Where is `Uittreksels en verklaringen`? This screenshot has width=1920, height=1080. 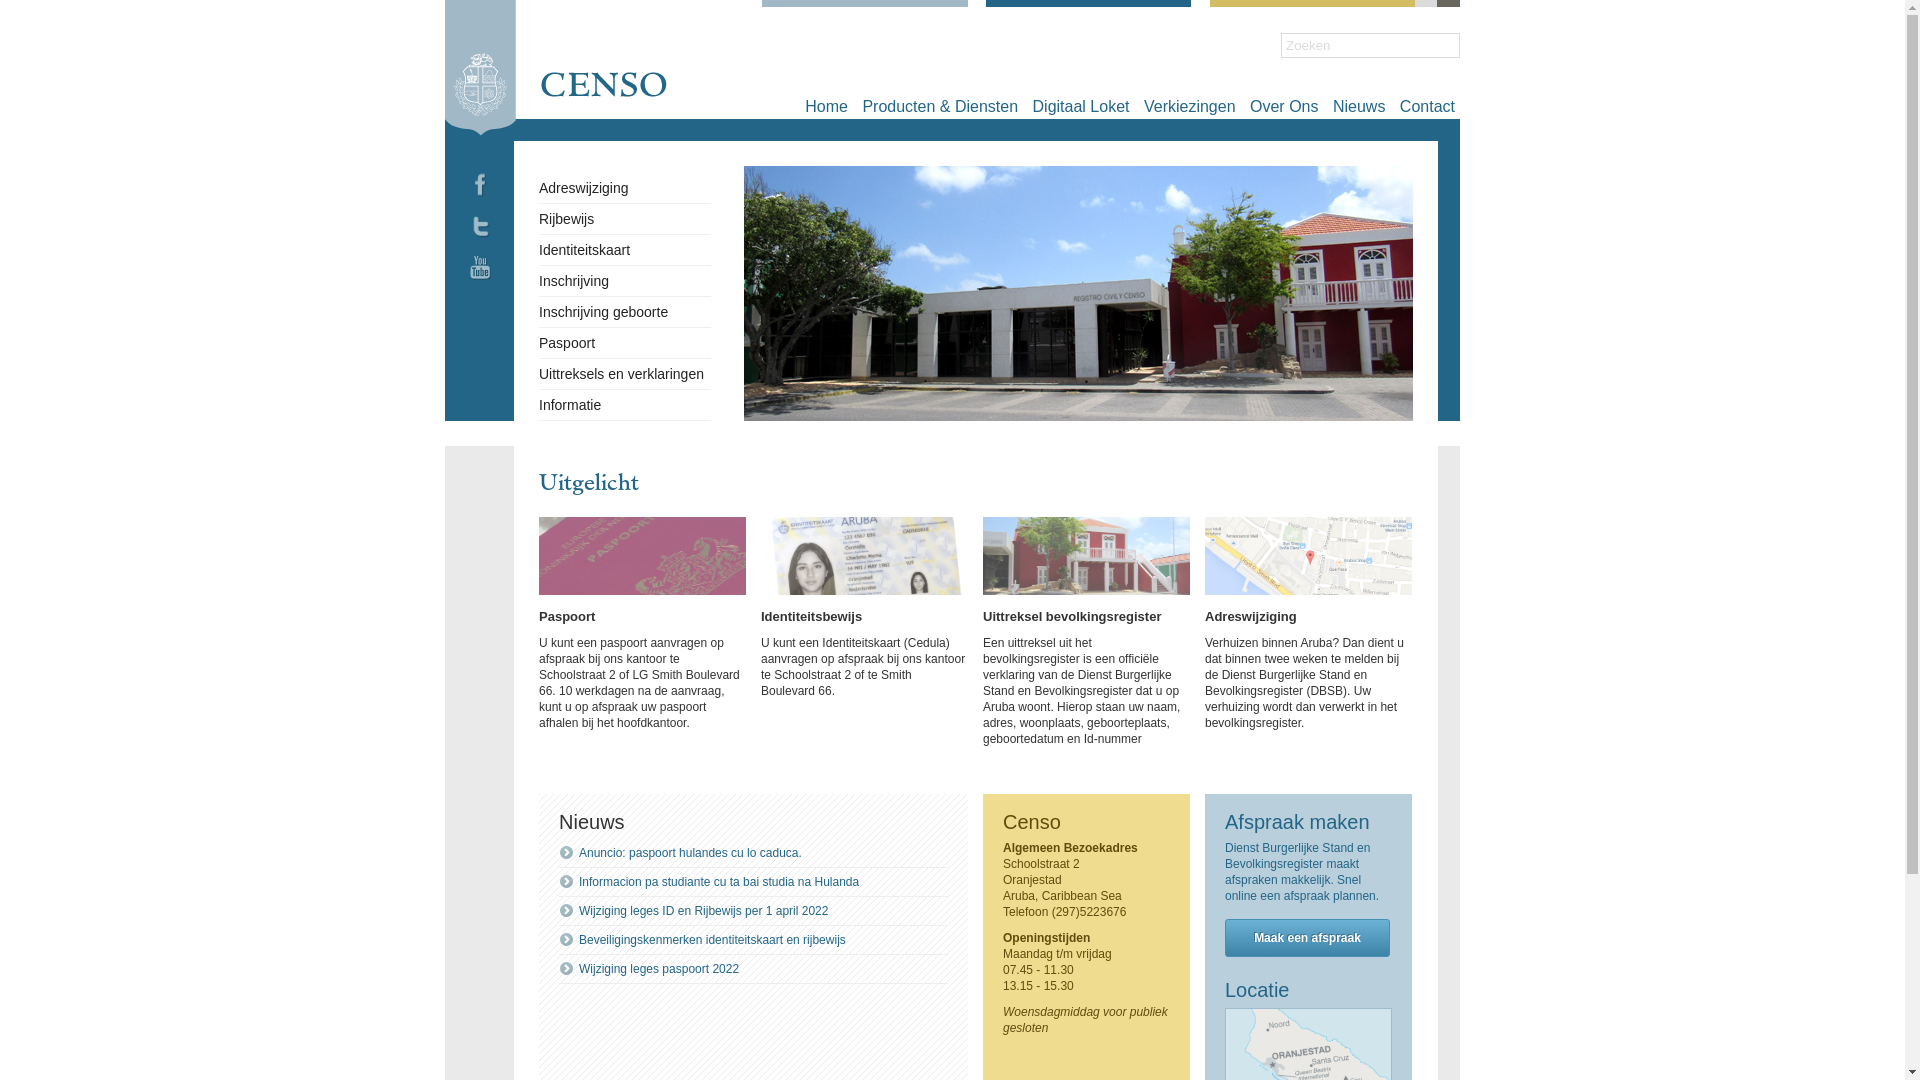
Uittreksels en verklaringen is located at coordinates (622, 374).